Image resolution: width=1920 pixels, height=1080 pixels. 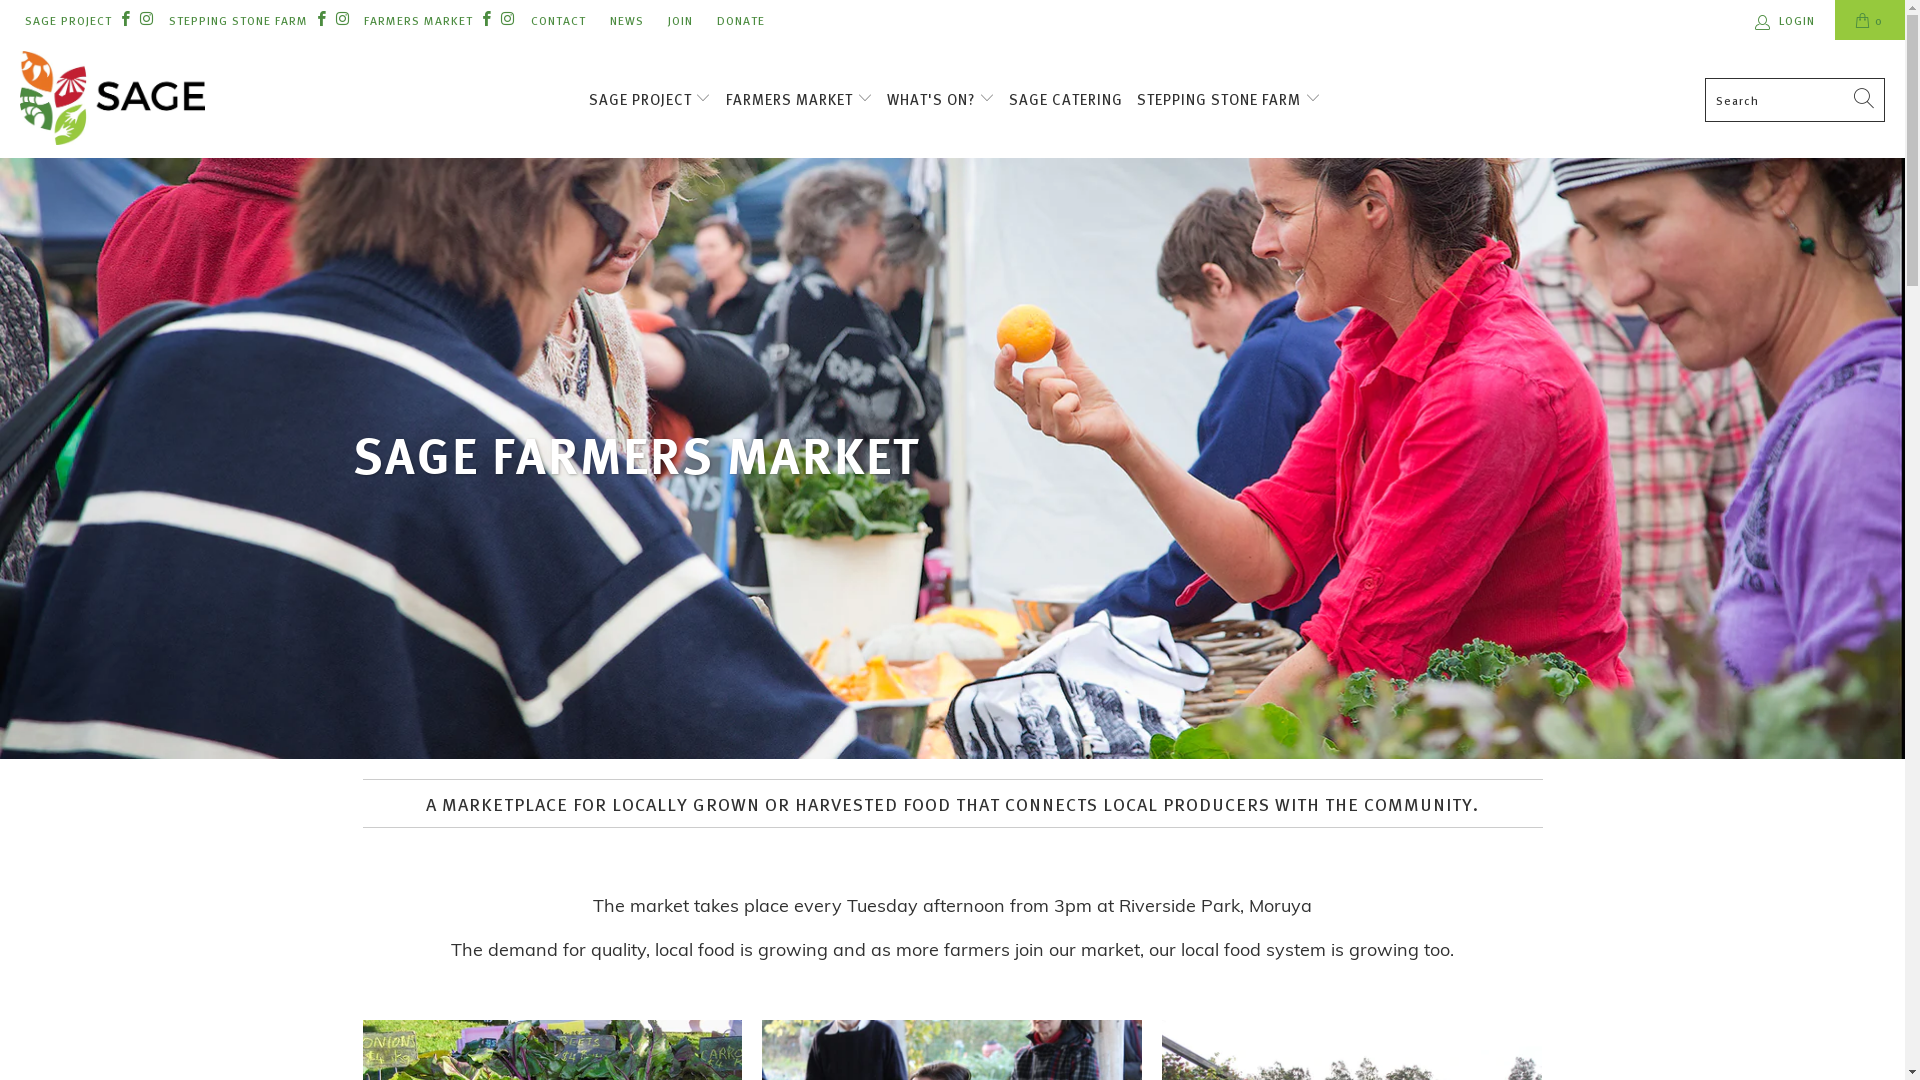 What do you see at coordinates (238, 20) in the screenshot?
I see `STEPPING STONE FARM` at bounding box center [238, 20].